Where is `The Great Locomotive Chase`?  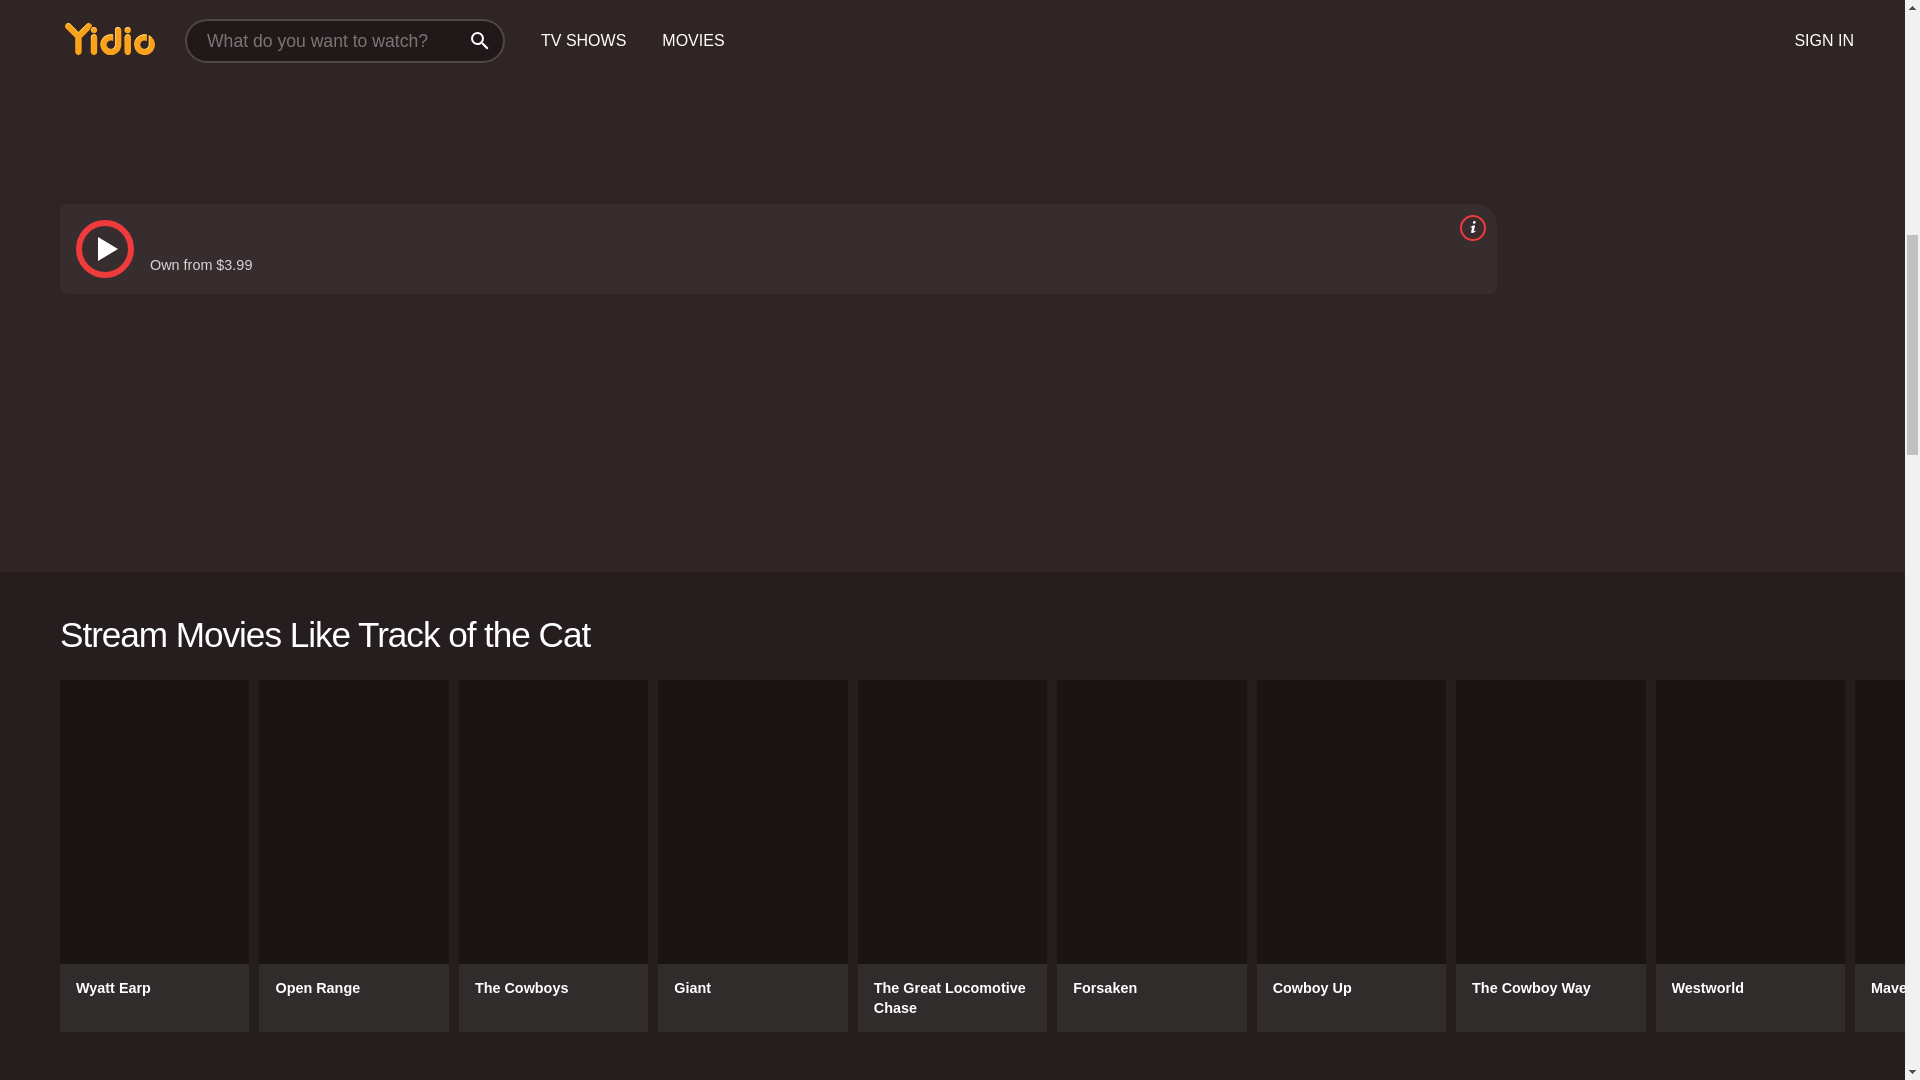
The Great Locomotive Chase is located at coordinates (952, 856).